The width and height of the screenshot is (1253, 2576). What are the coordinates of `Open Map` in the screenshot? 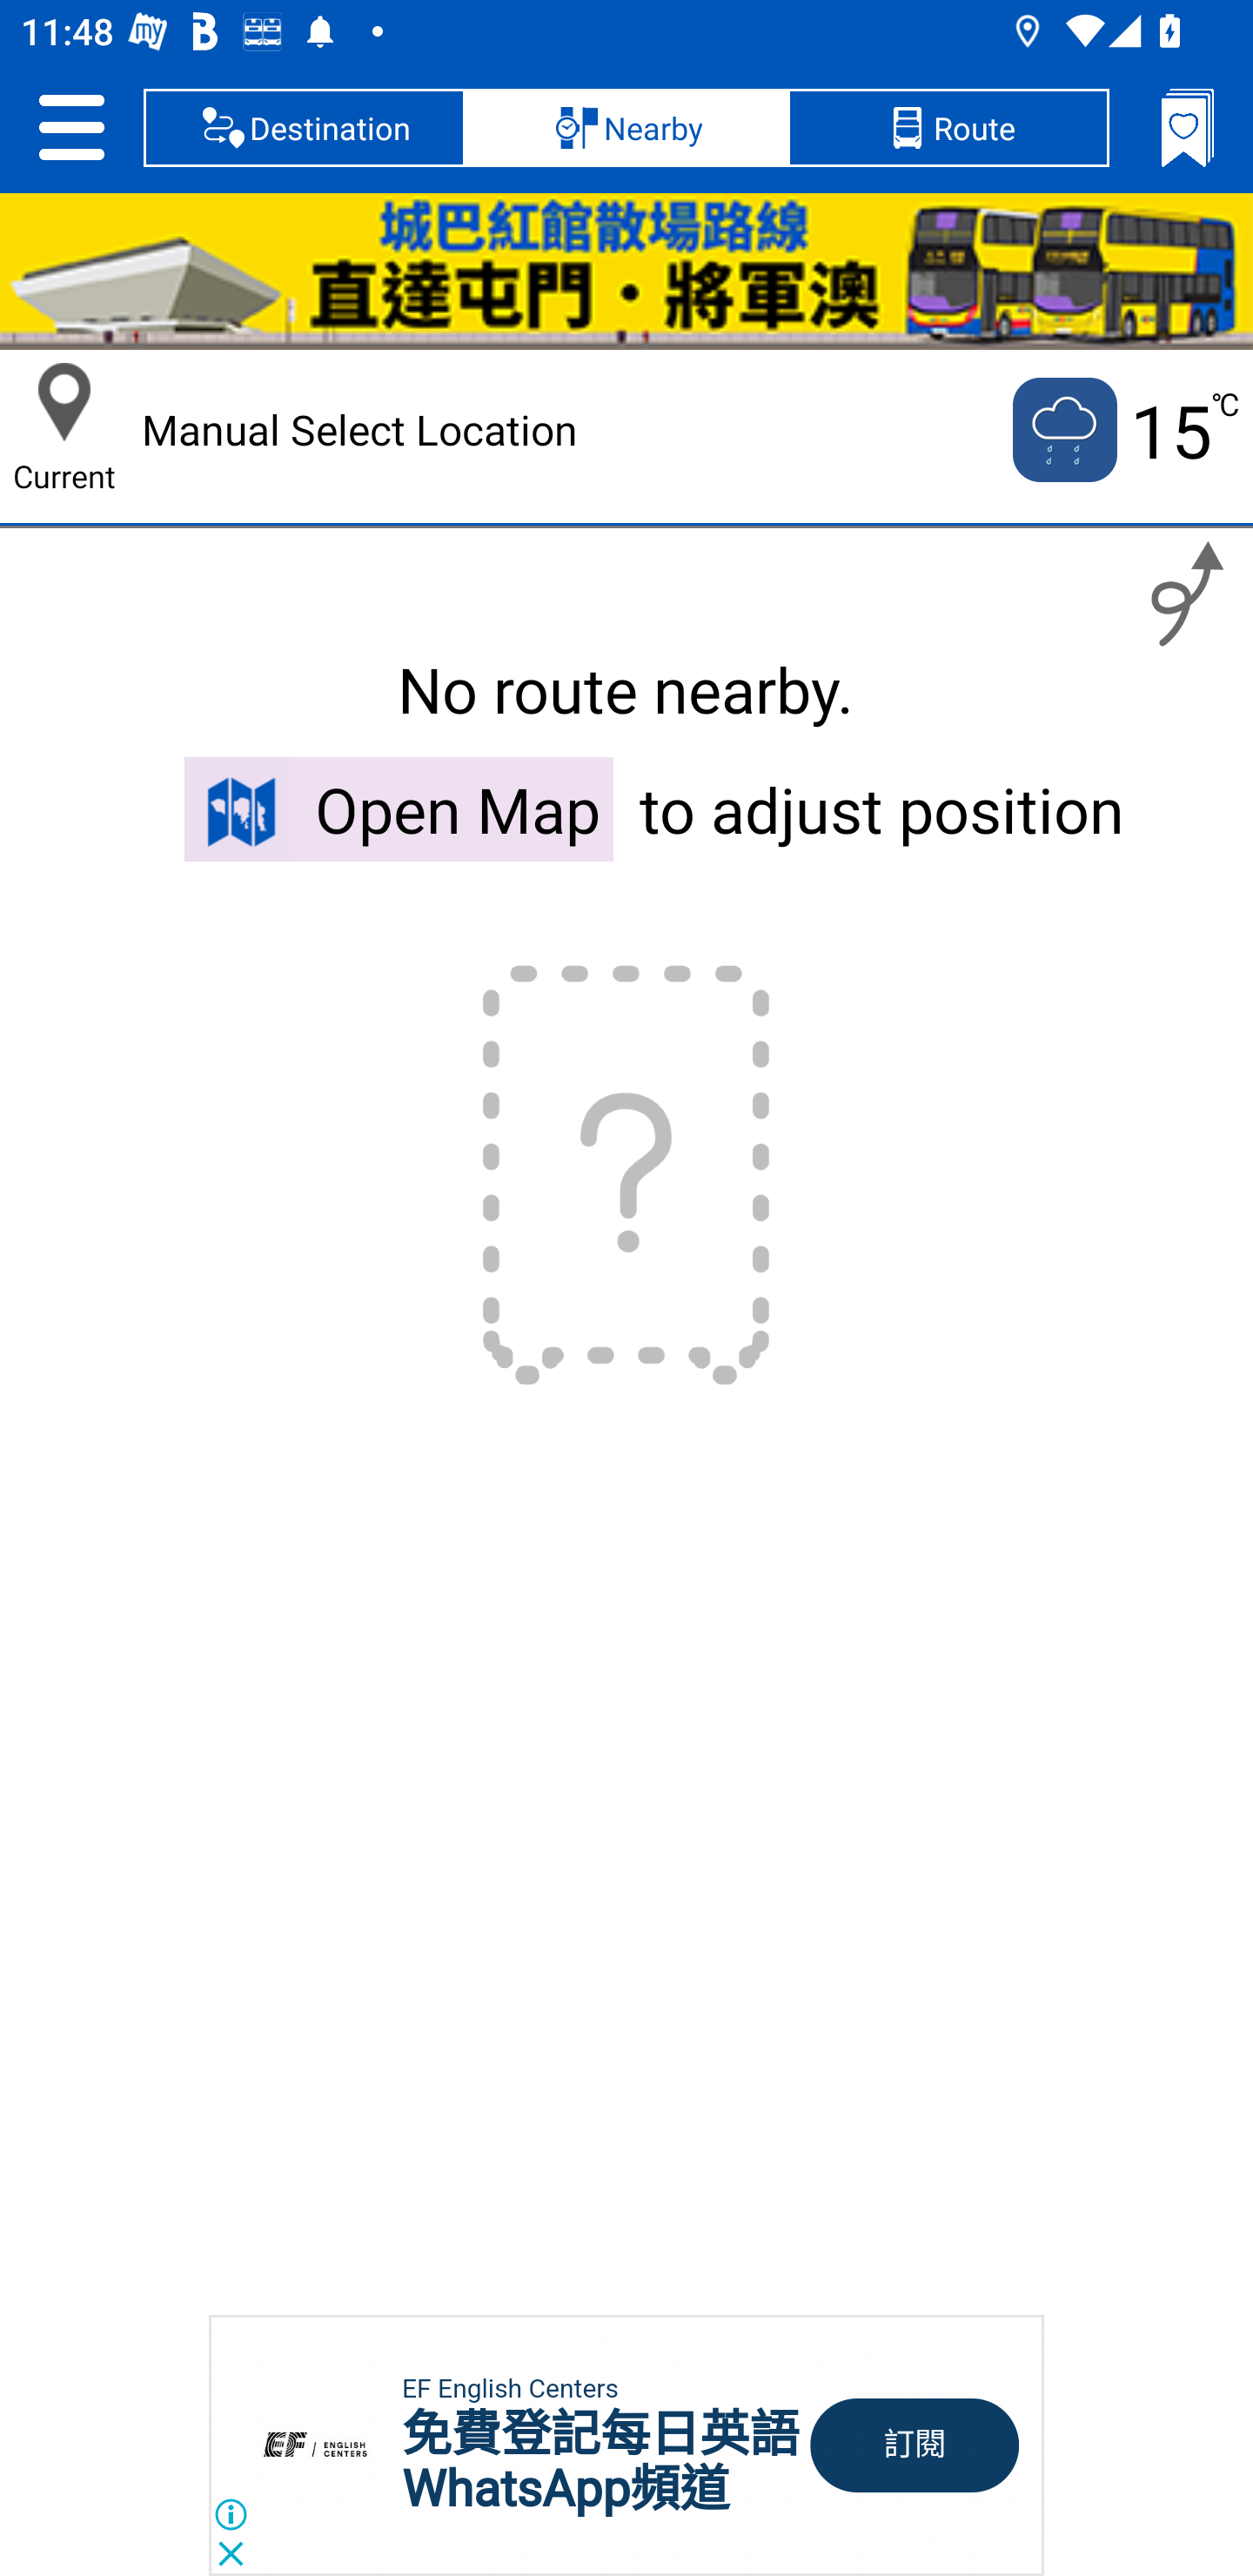 It's located at (399, 808).